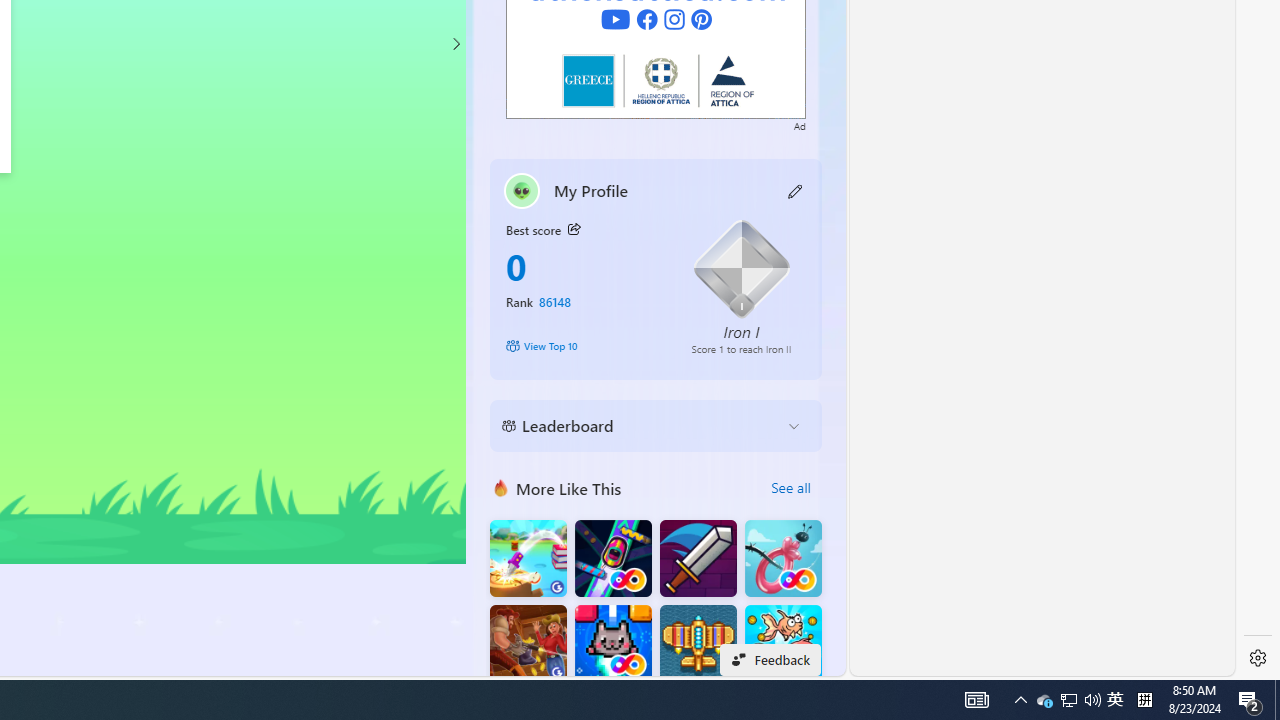  What do you see at coordinates (783, 558) in the screenshot?
I see `Balloon FRVR` at bounding box center [783, 558].